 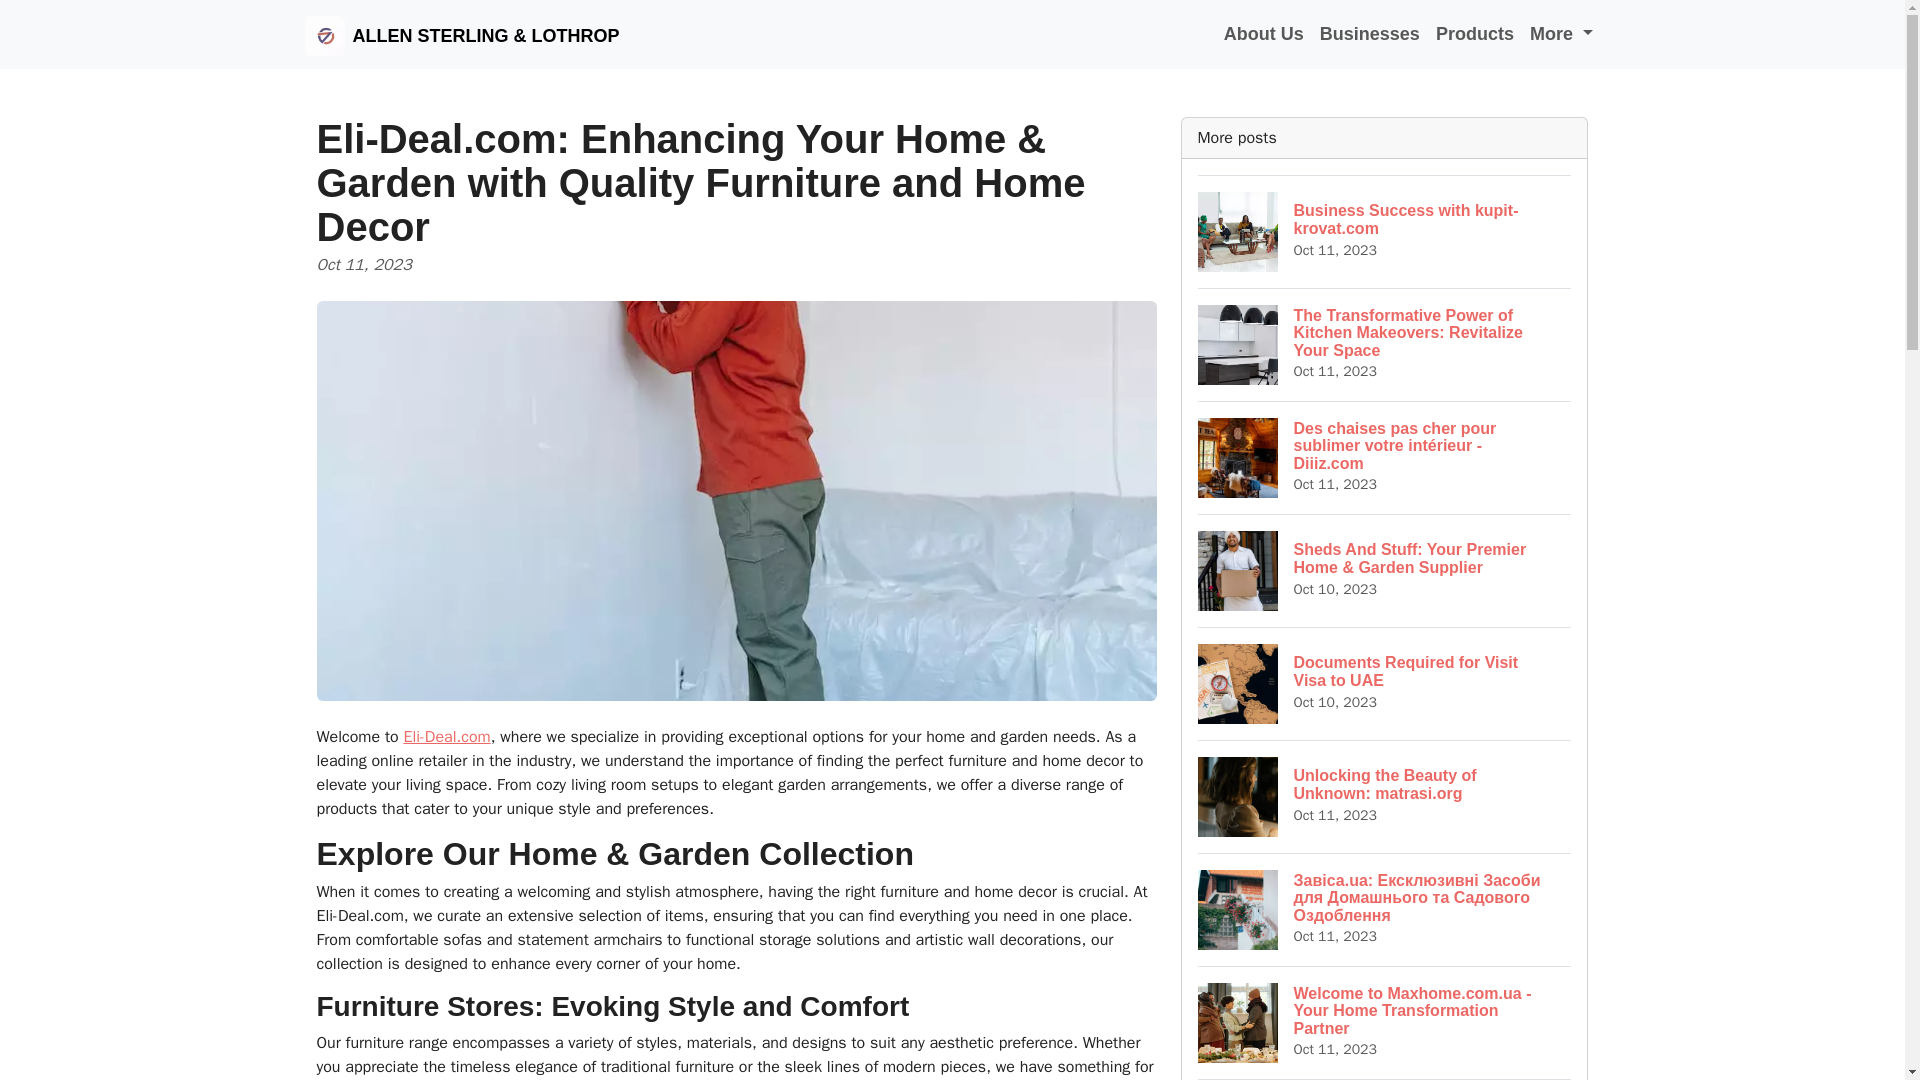 What do you see at coordinates (446, 736) in the screenshot?
I see `Products` at bounding box center [446, 736].